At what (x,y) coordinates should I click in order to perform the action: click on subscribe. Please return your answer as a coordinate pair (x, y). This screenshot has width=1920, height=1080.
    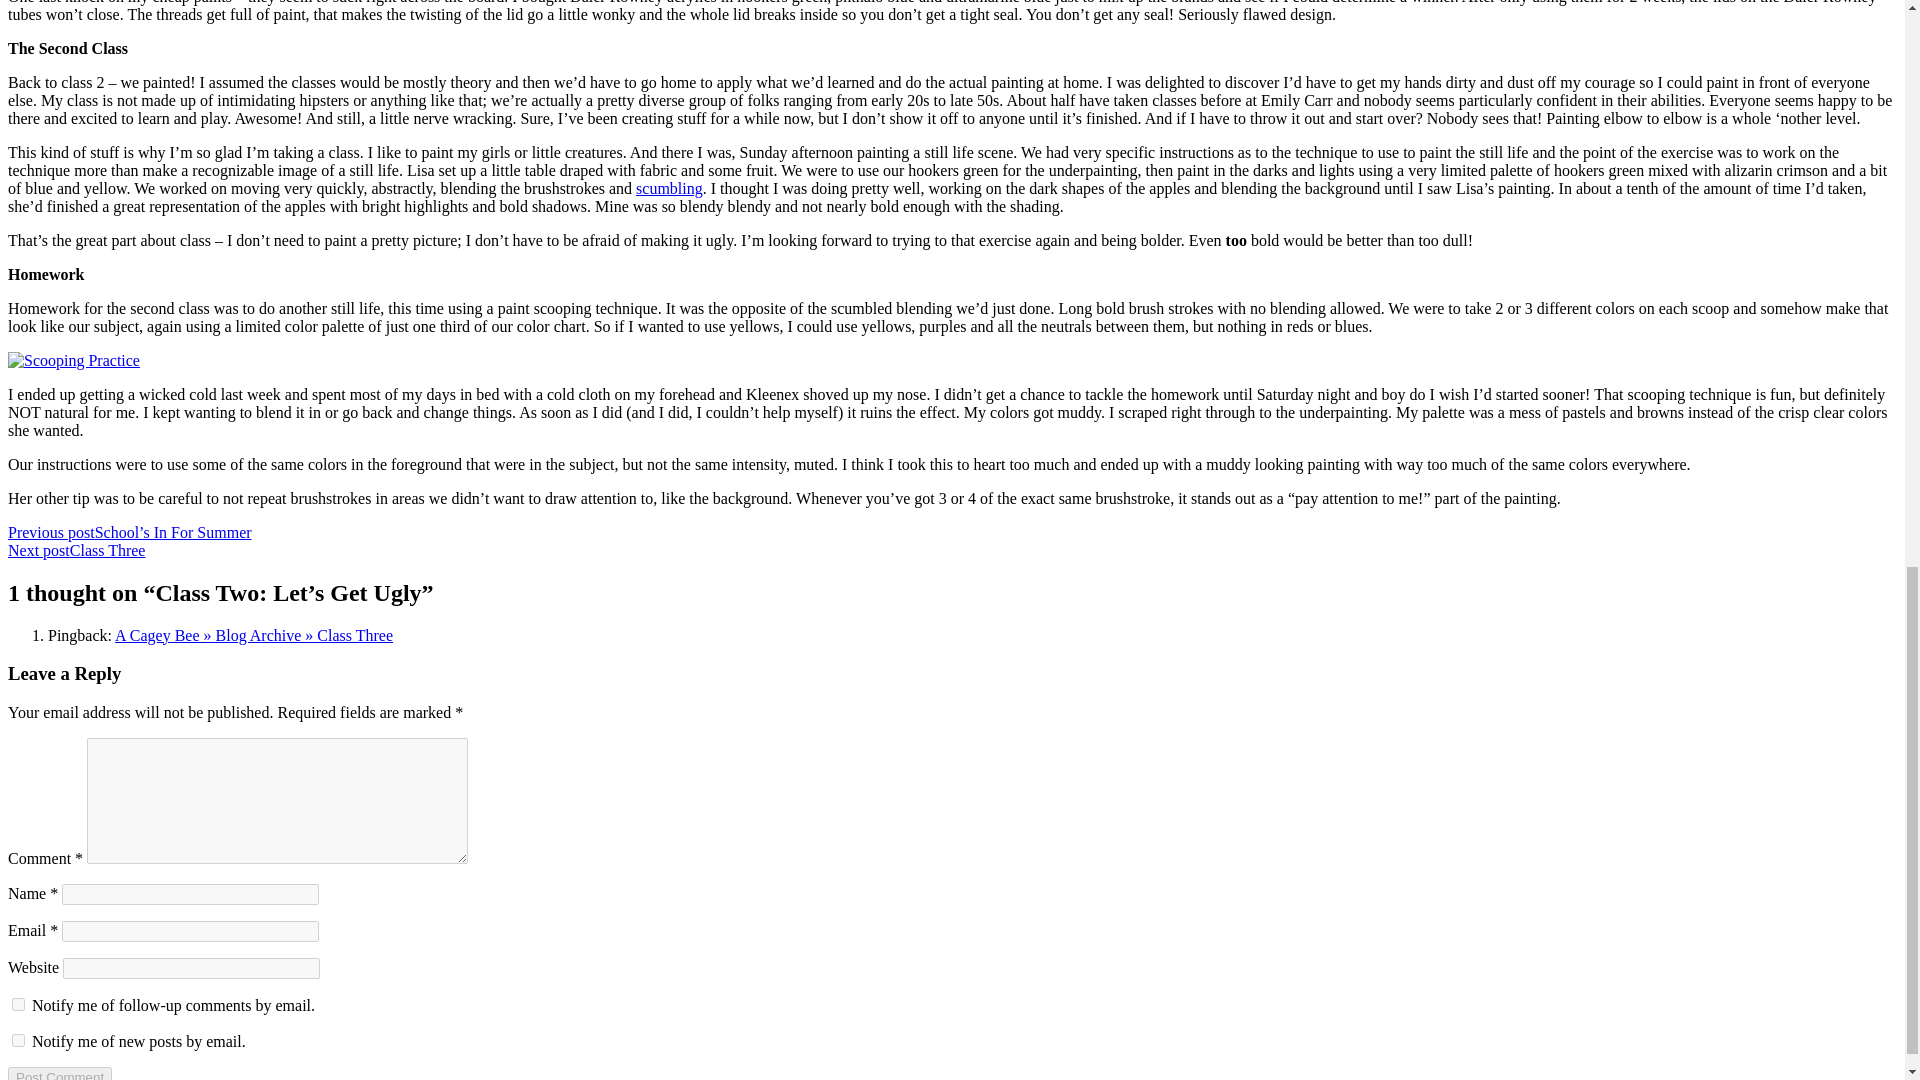
    Looking at the image, I should click on (18, 1004).